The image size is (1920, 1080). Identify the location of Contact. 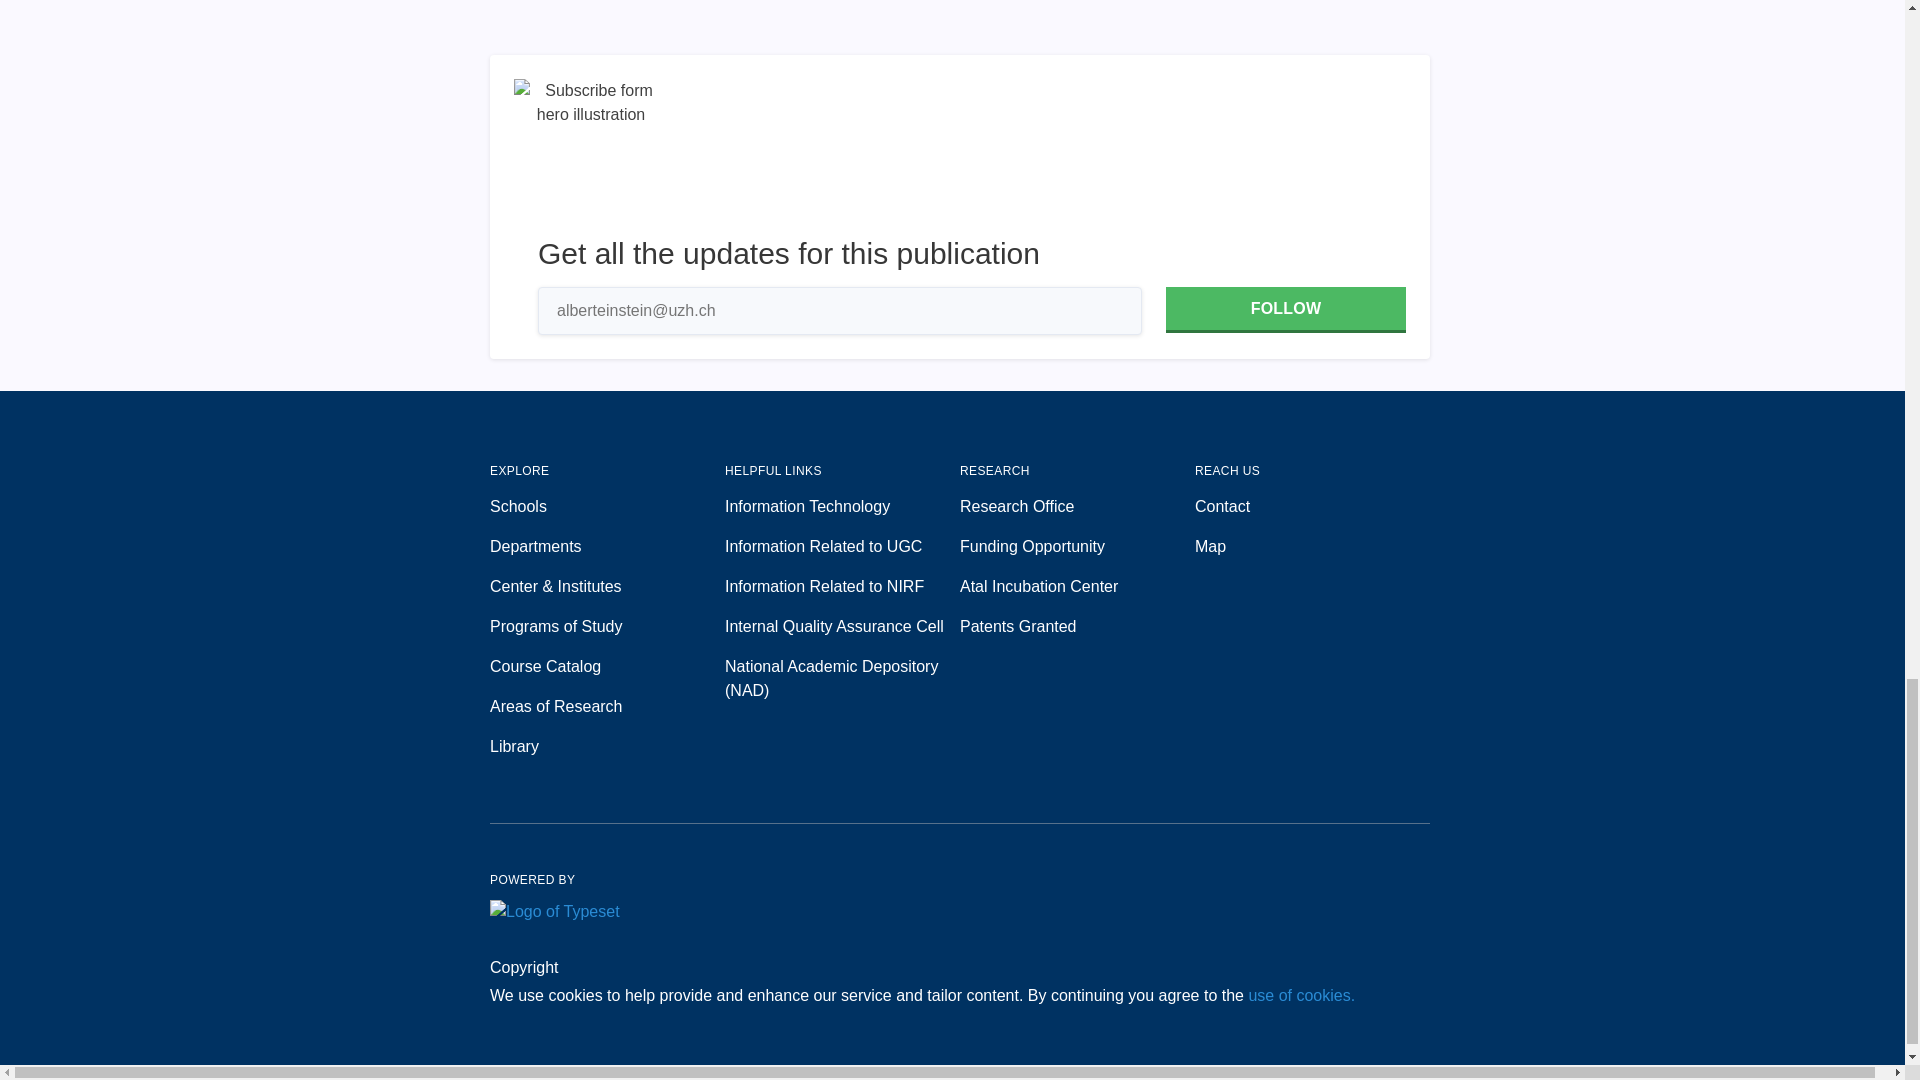
(1312, 506).